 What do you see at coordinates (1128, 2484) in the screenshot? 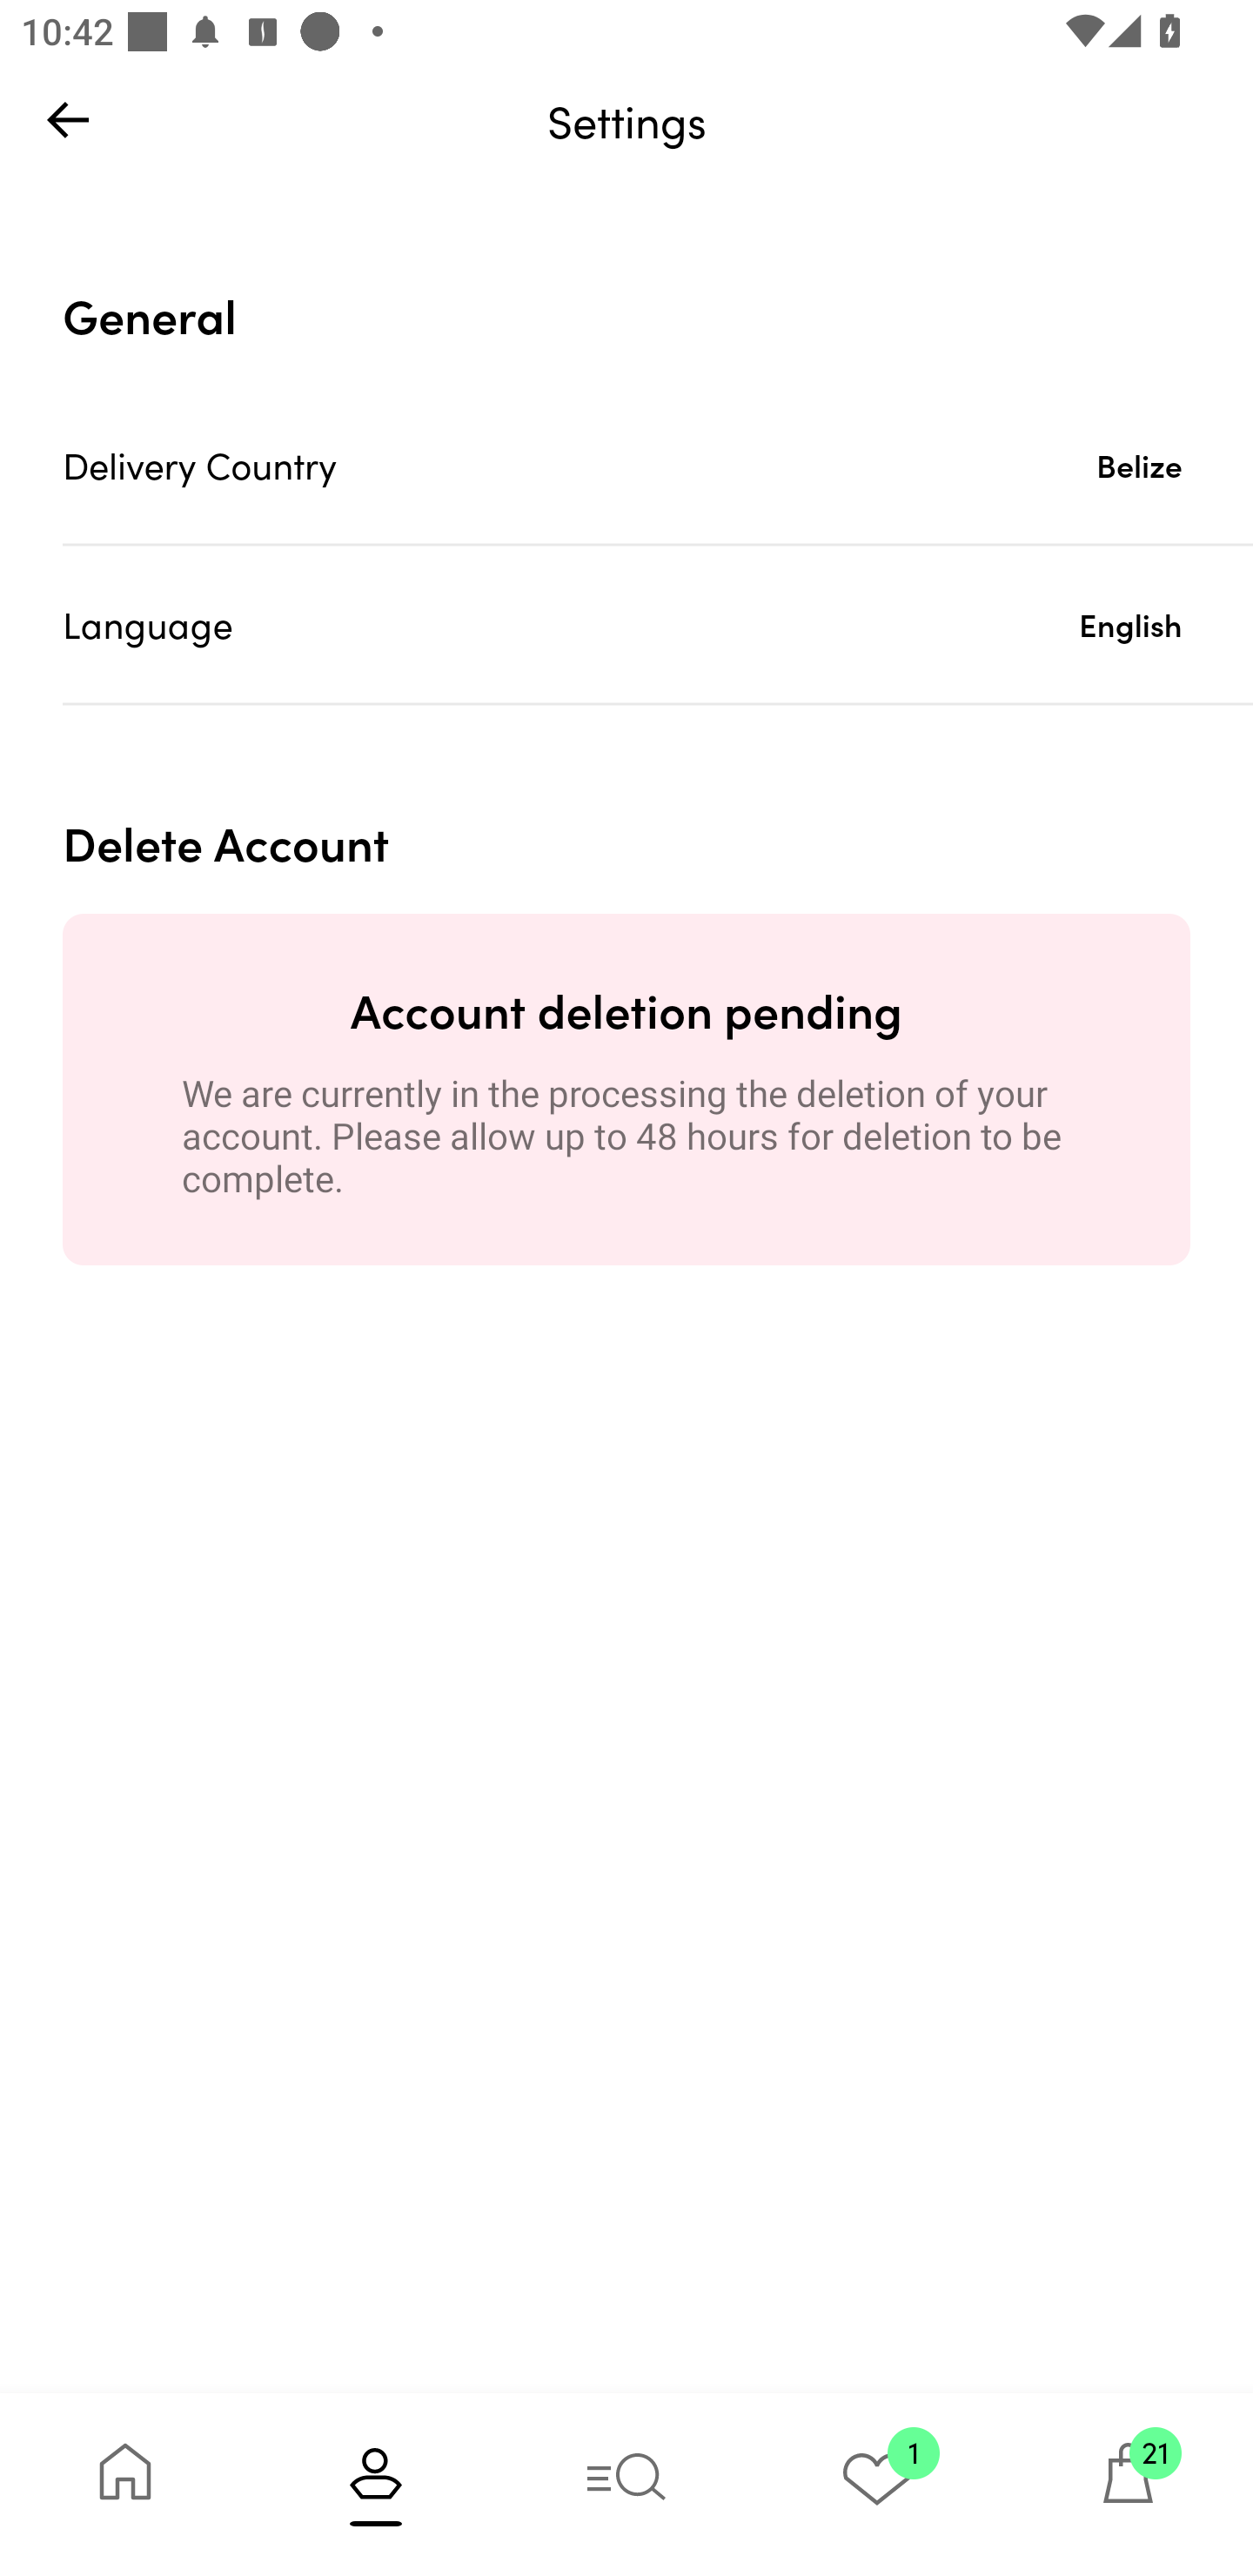
I see `21` at bounding box center [1128, 2484].